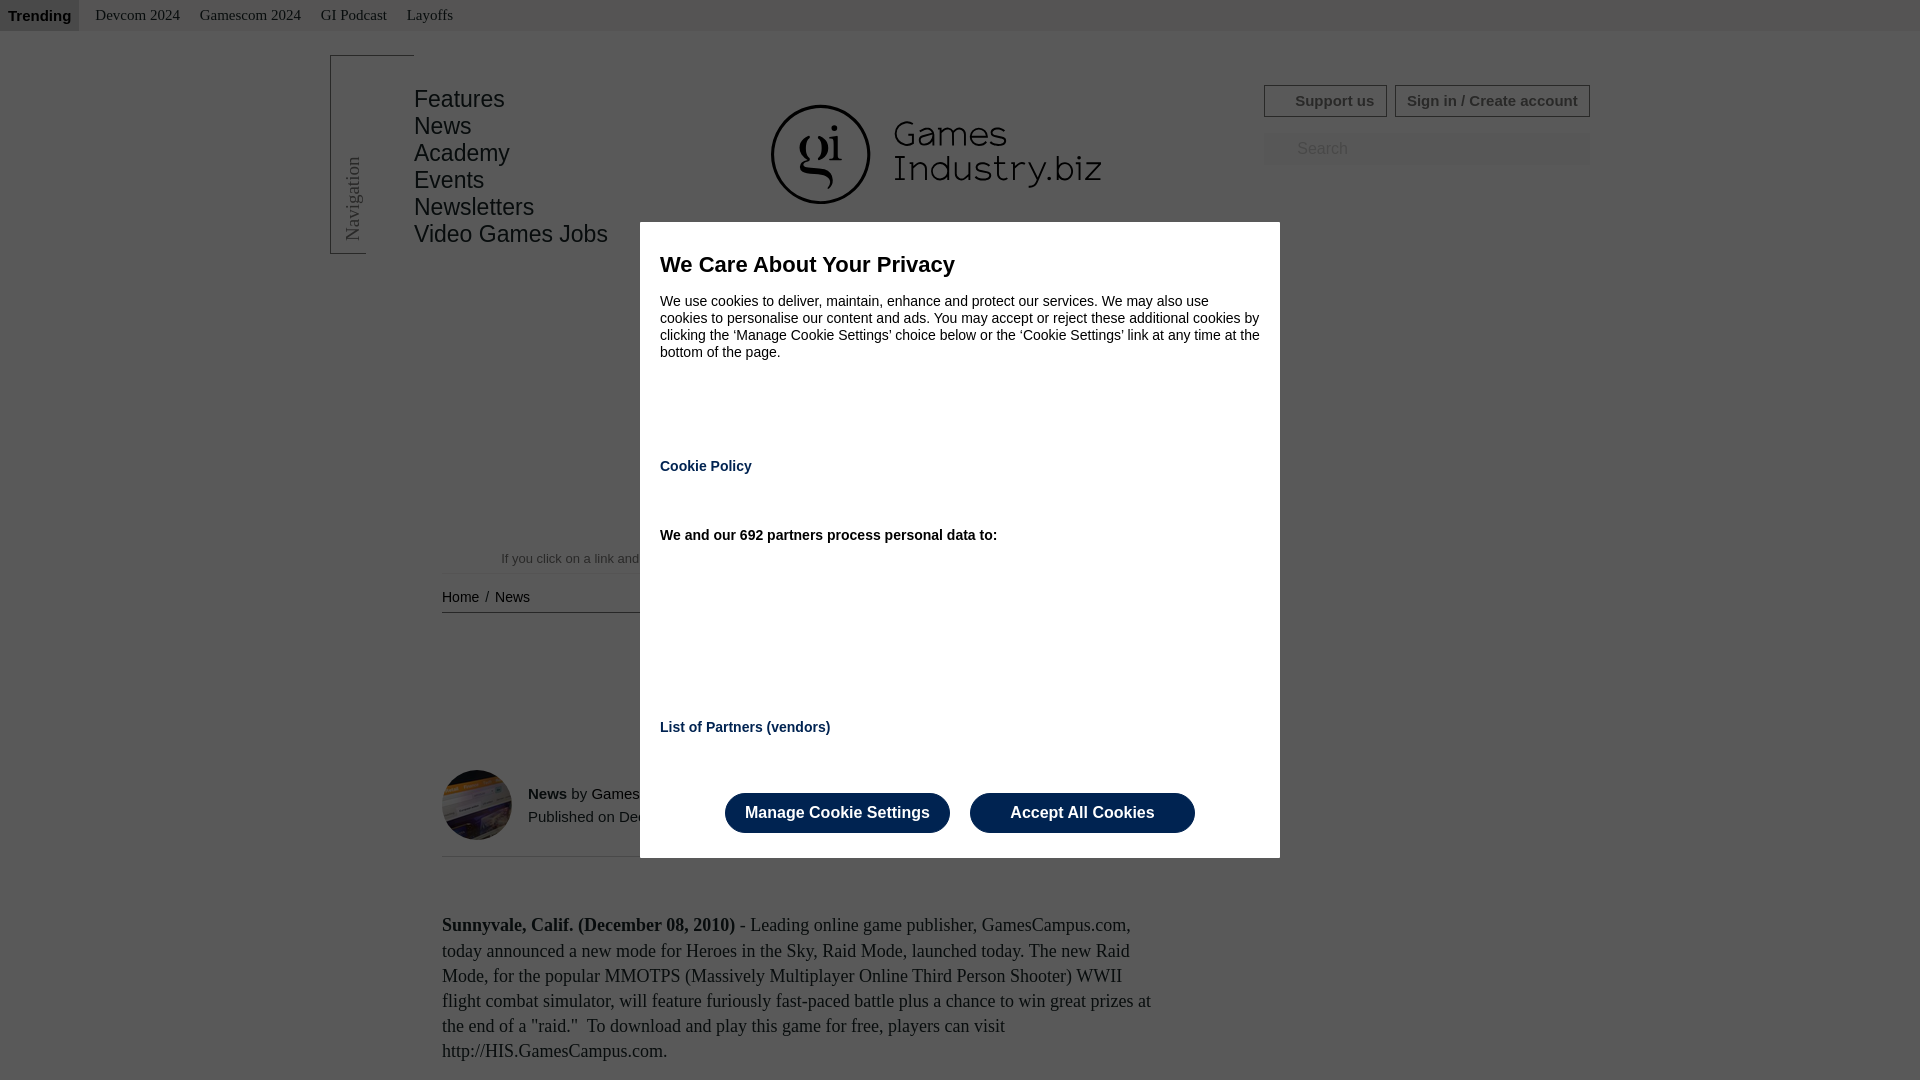 Image resolution: width=1920 pixels, height=1080 pixels. What do you see at coordinates (462, 153) in the screenshot?
I see `Academy` at bounding box center [462, 153].